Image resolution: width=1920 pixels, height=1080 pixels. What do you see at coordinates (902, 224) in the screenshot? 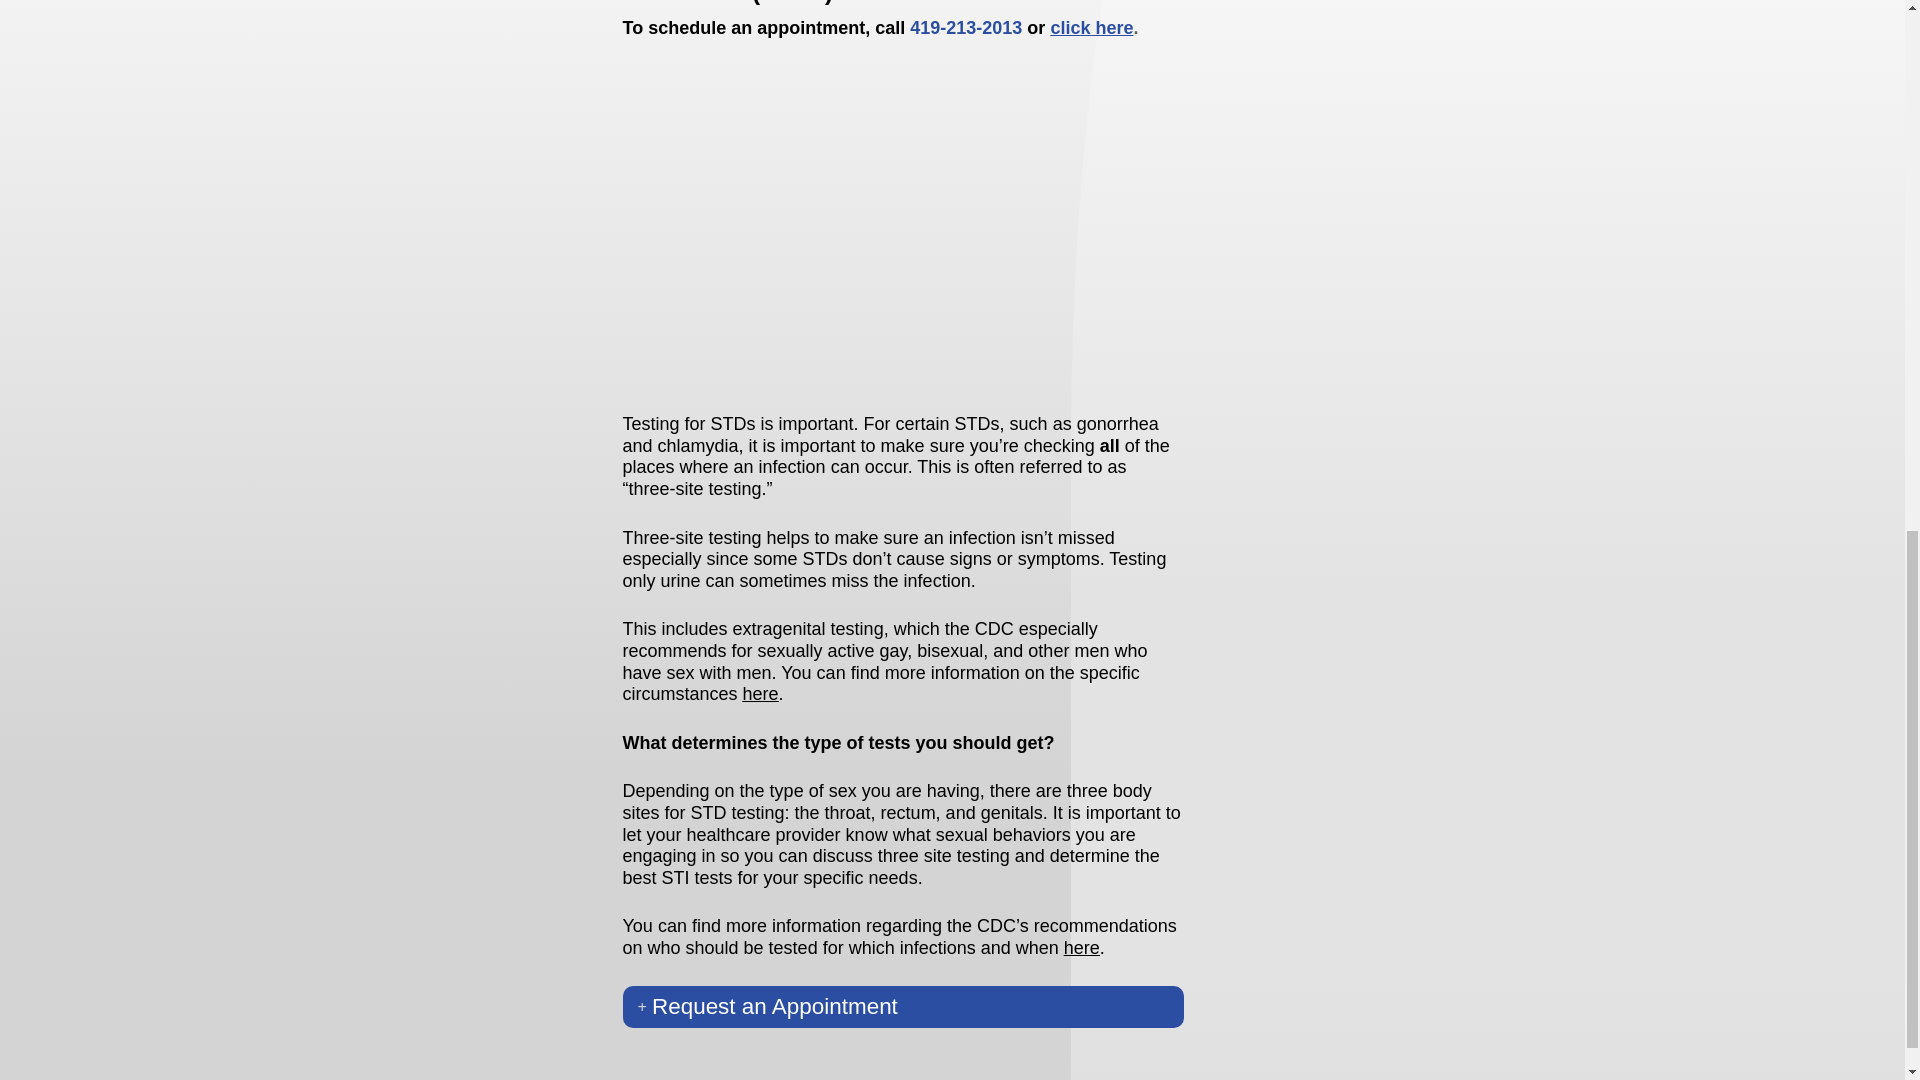
I see `YouTube video player` at bounding box center [902, 224].